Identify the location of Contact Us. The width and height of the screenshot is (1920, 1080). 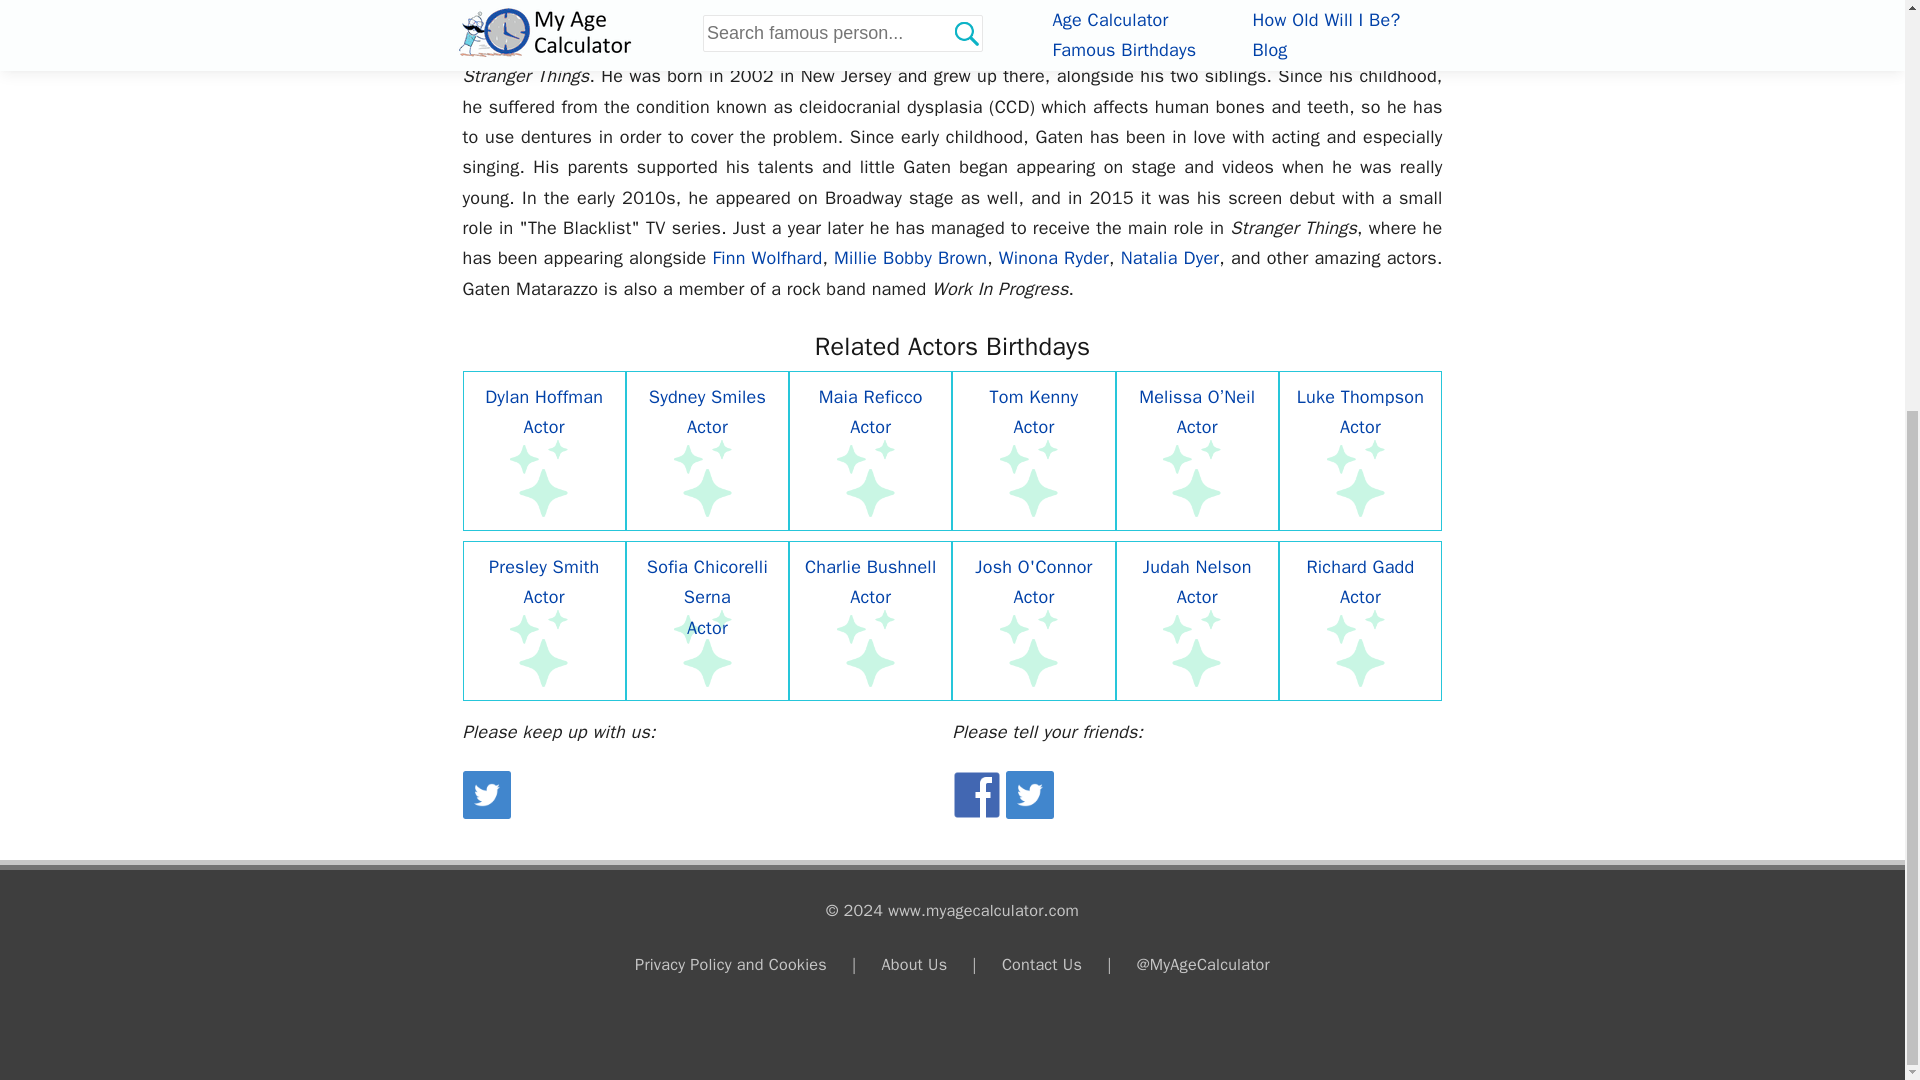
(1042, 964).